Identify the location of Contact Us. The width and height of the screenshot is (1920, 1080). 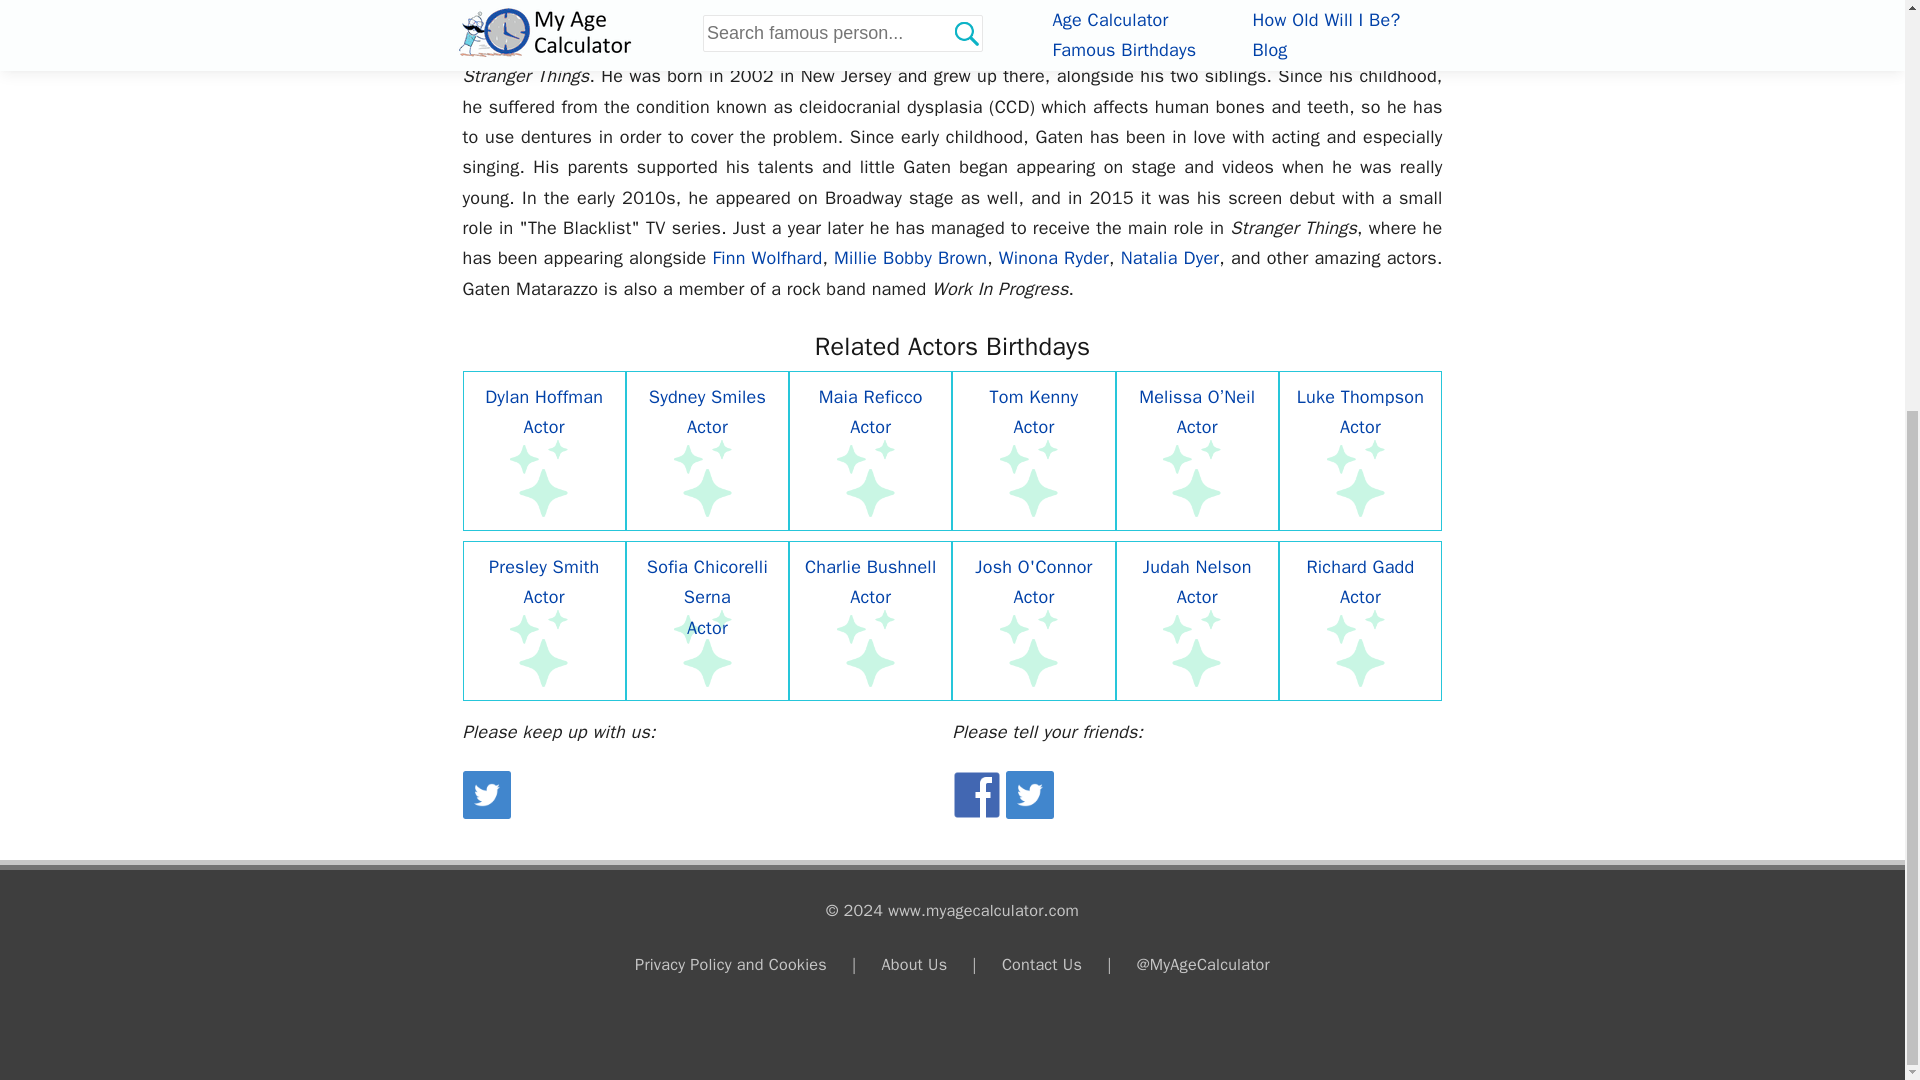
(1042, 964).